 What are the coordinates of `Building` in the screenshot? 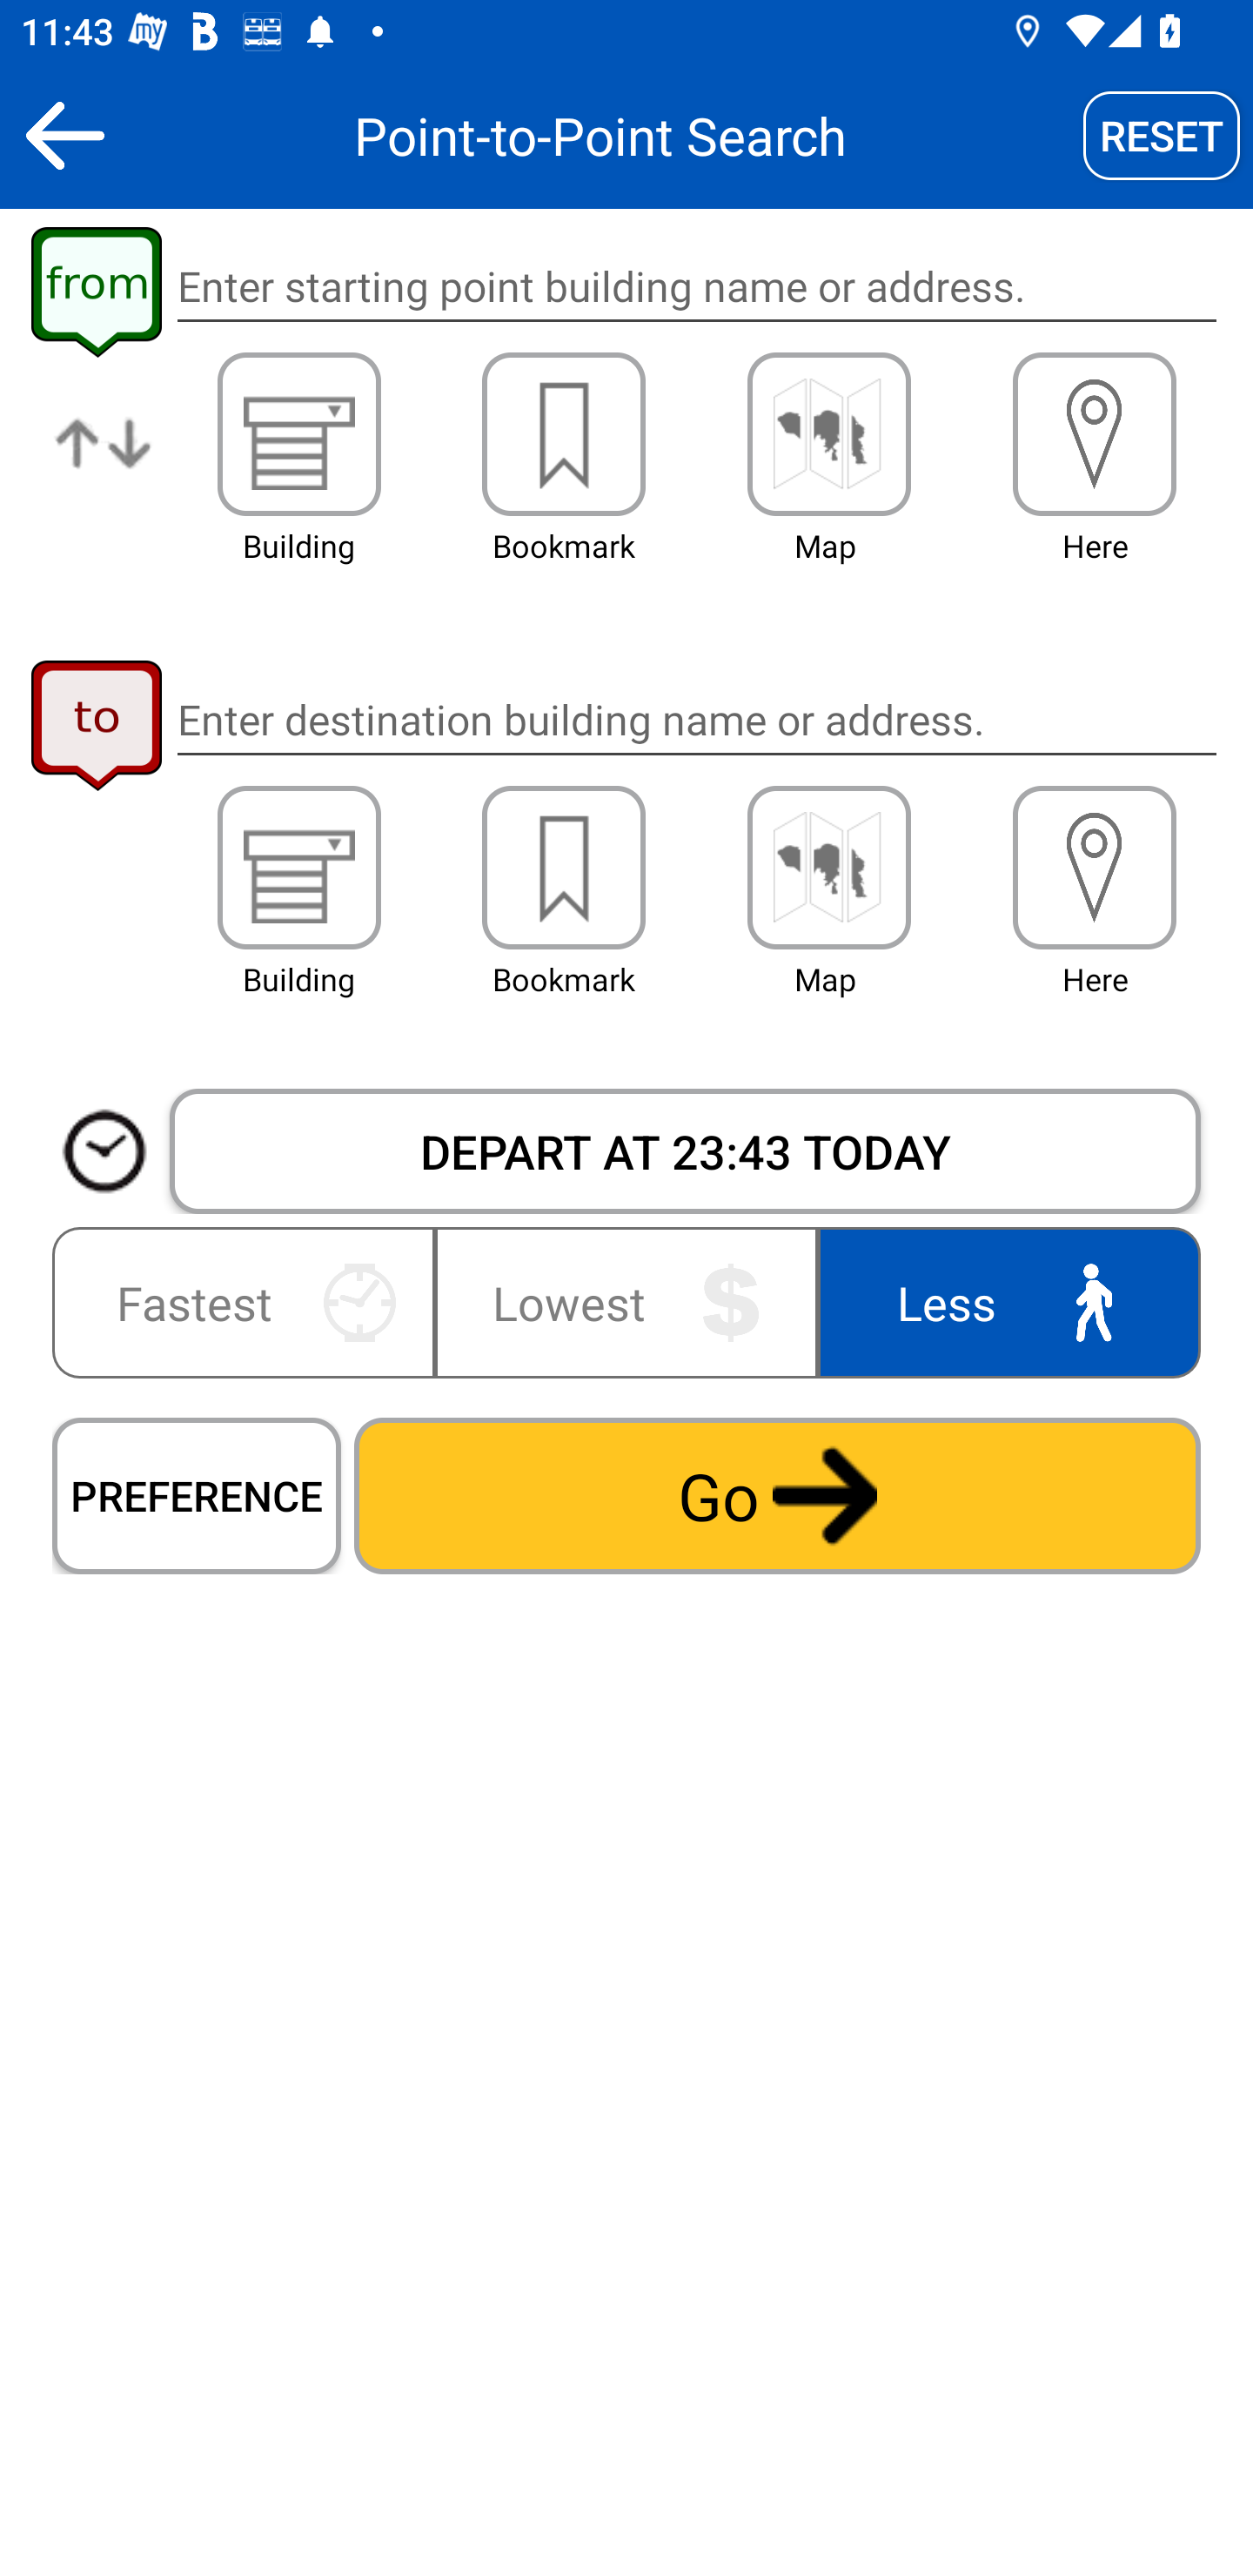 It's located at (299, 868).